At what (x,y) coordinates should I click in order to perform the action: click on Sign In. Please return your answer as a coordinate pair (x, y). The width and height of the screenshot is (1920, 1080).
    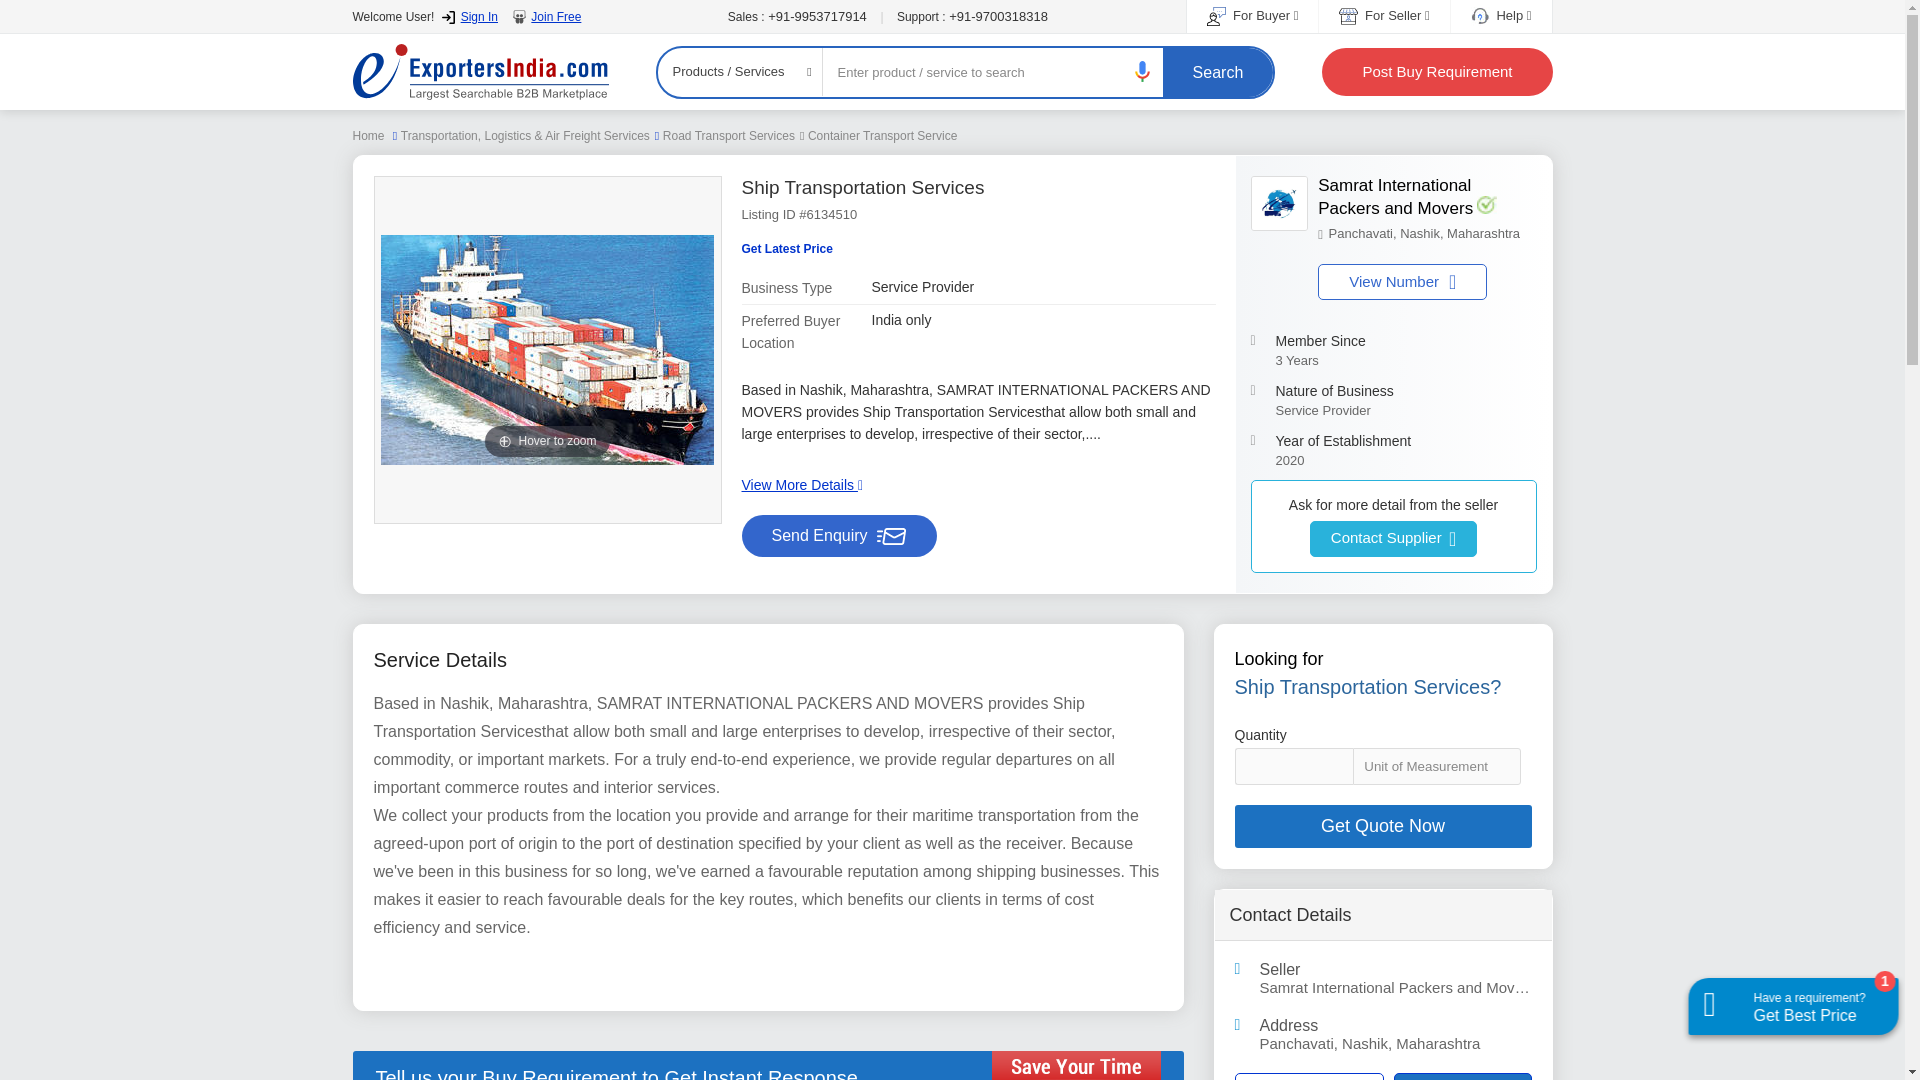
    Looking at the image, I should click on (469, 16).